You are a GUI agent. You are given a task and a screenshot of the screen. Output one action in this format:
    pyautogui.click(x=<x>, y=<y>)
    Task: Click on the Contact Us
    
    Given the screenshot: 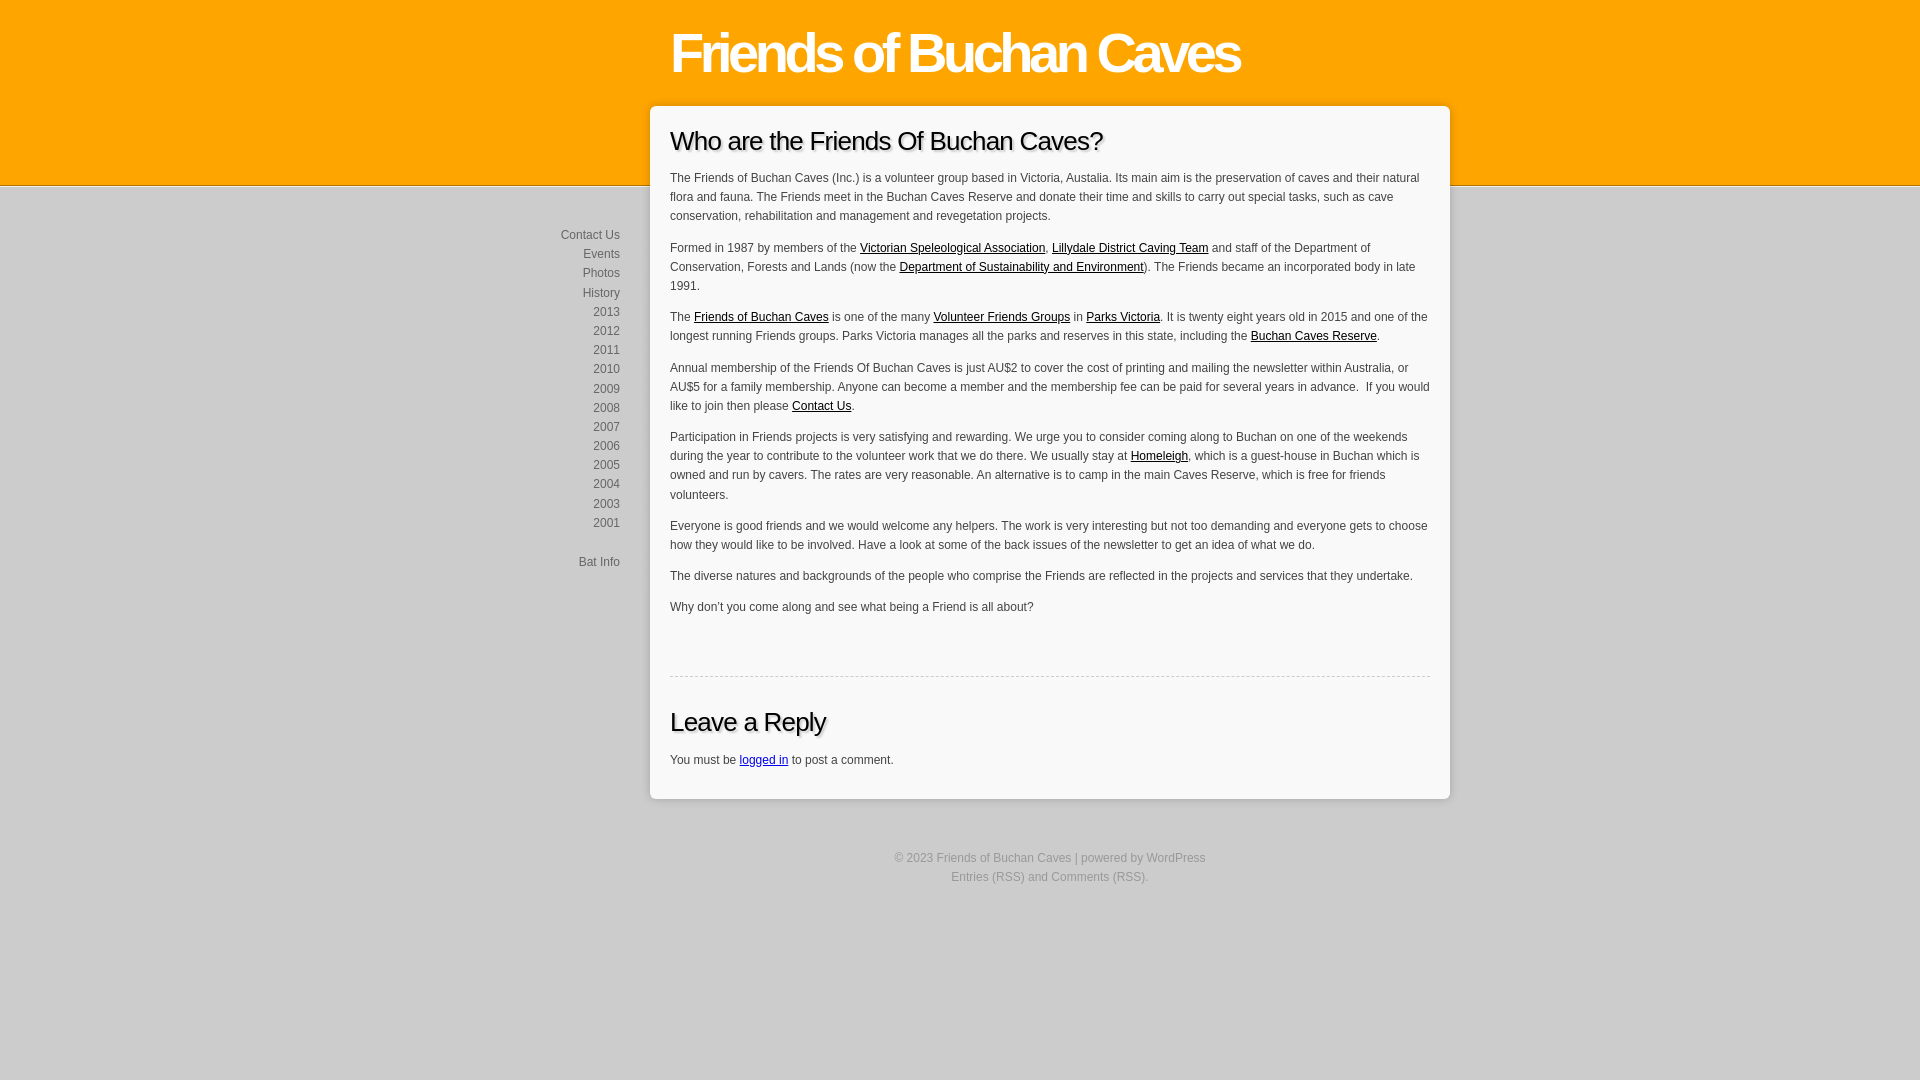 What is the action you would take?
    pyautogui.click(x=822, y=406)
    